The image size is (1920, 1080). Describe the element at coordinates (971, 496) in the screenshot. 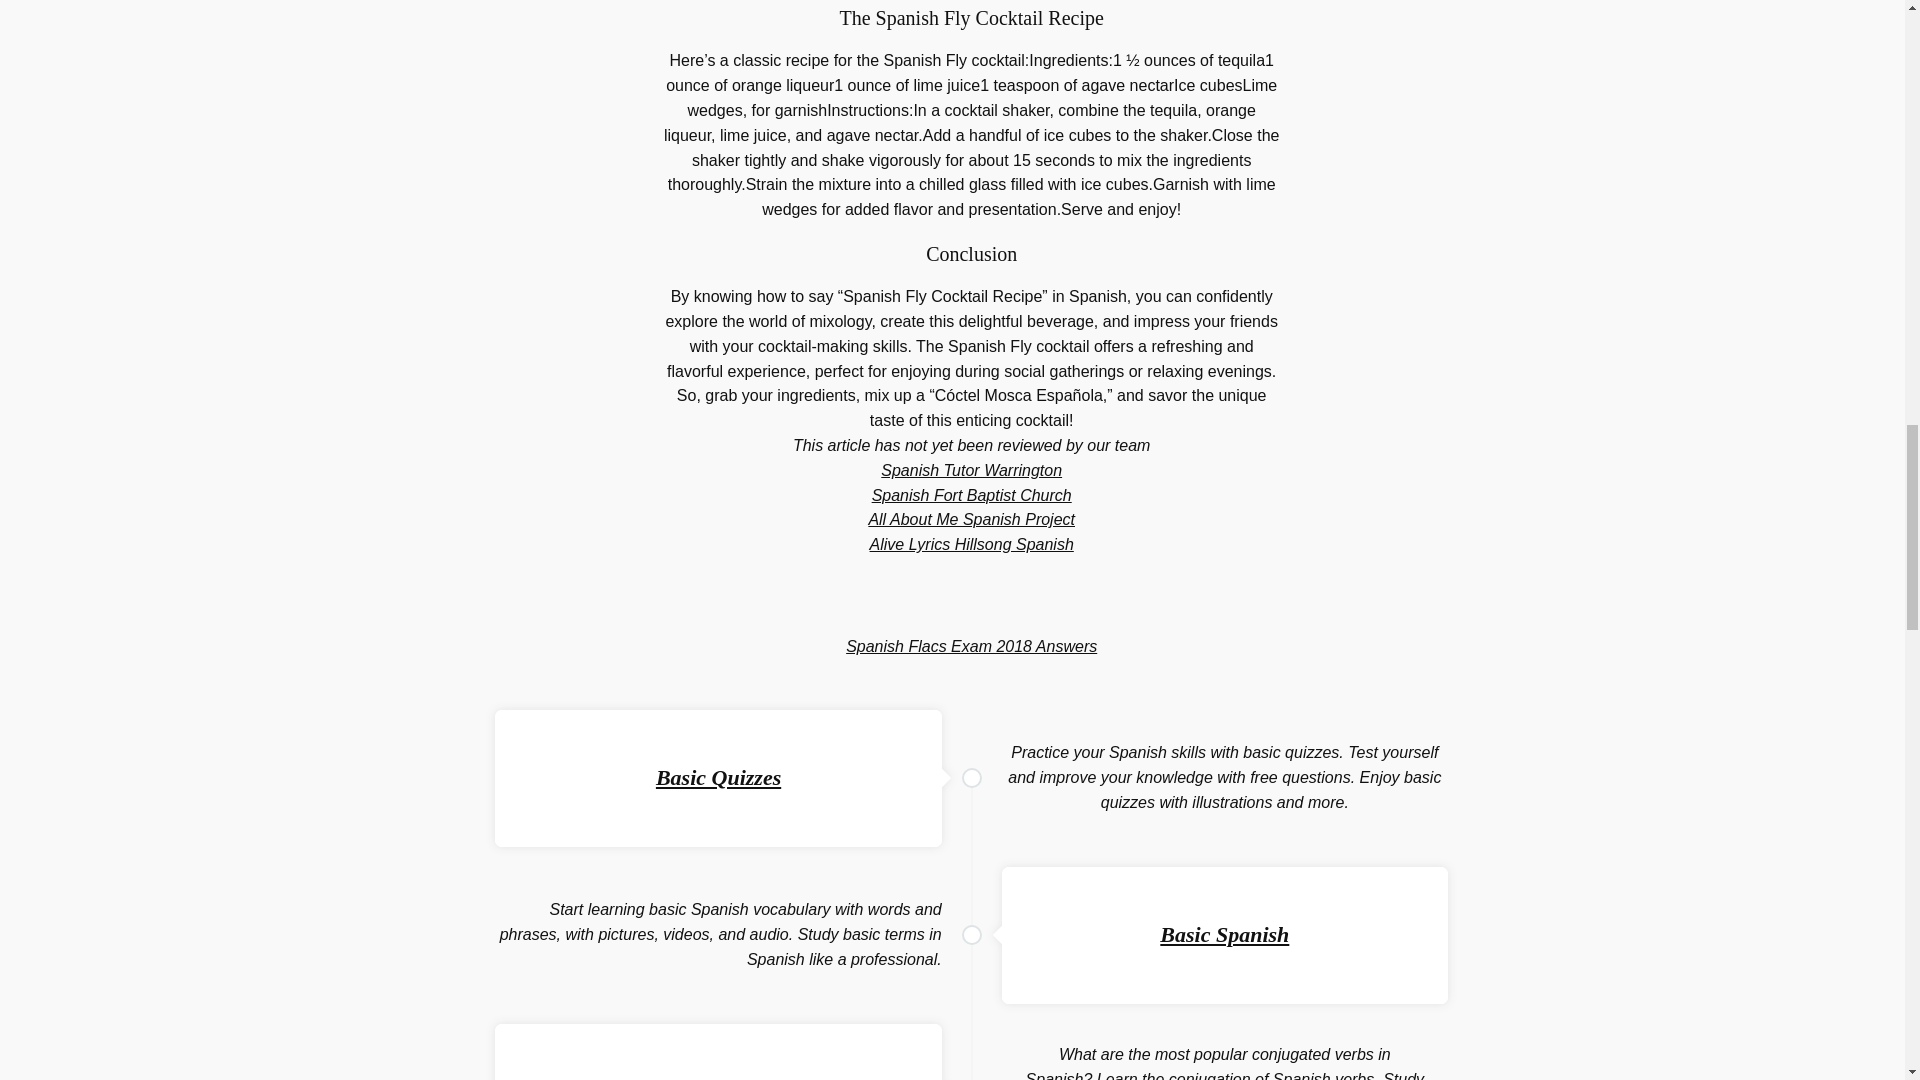

I see `Spanish Fort Baptist Church` at that location.